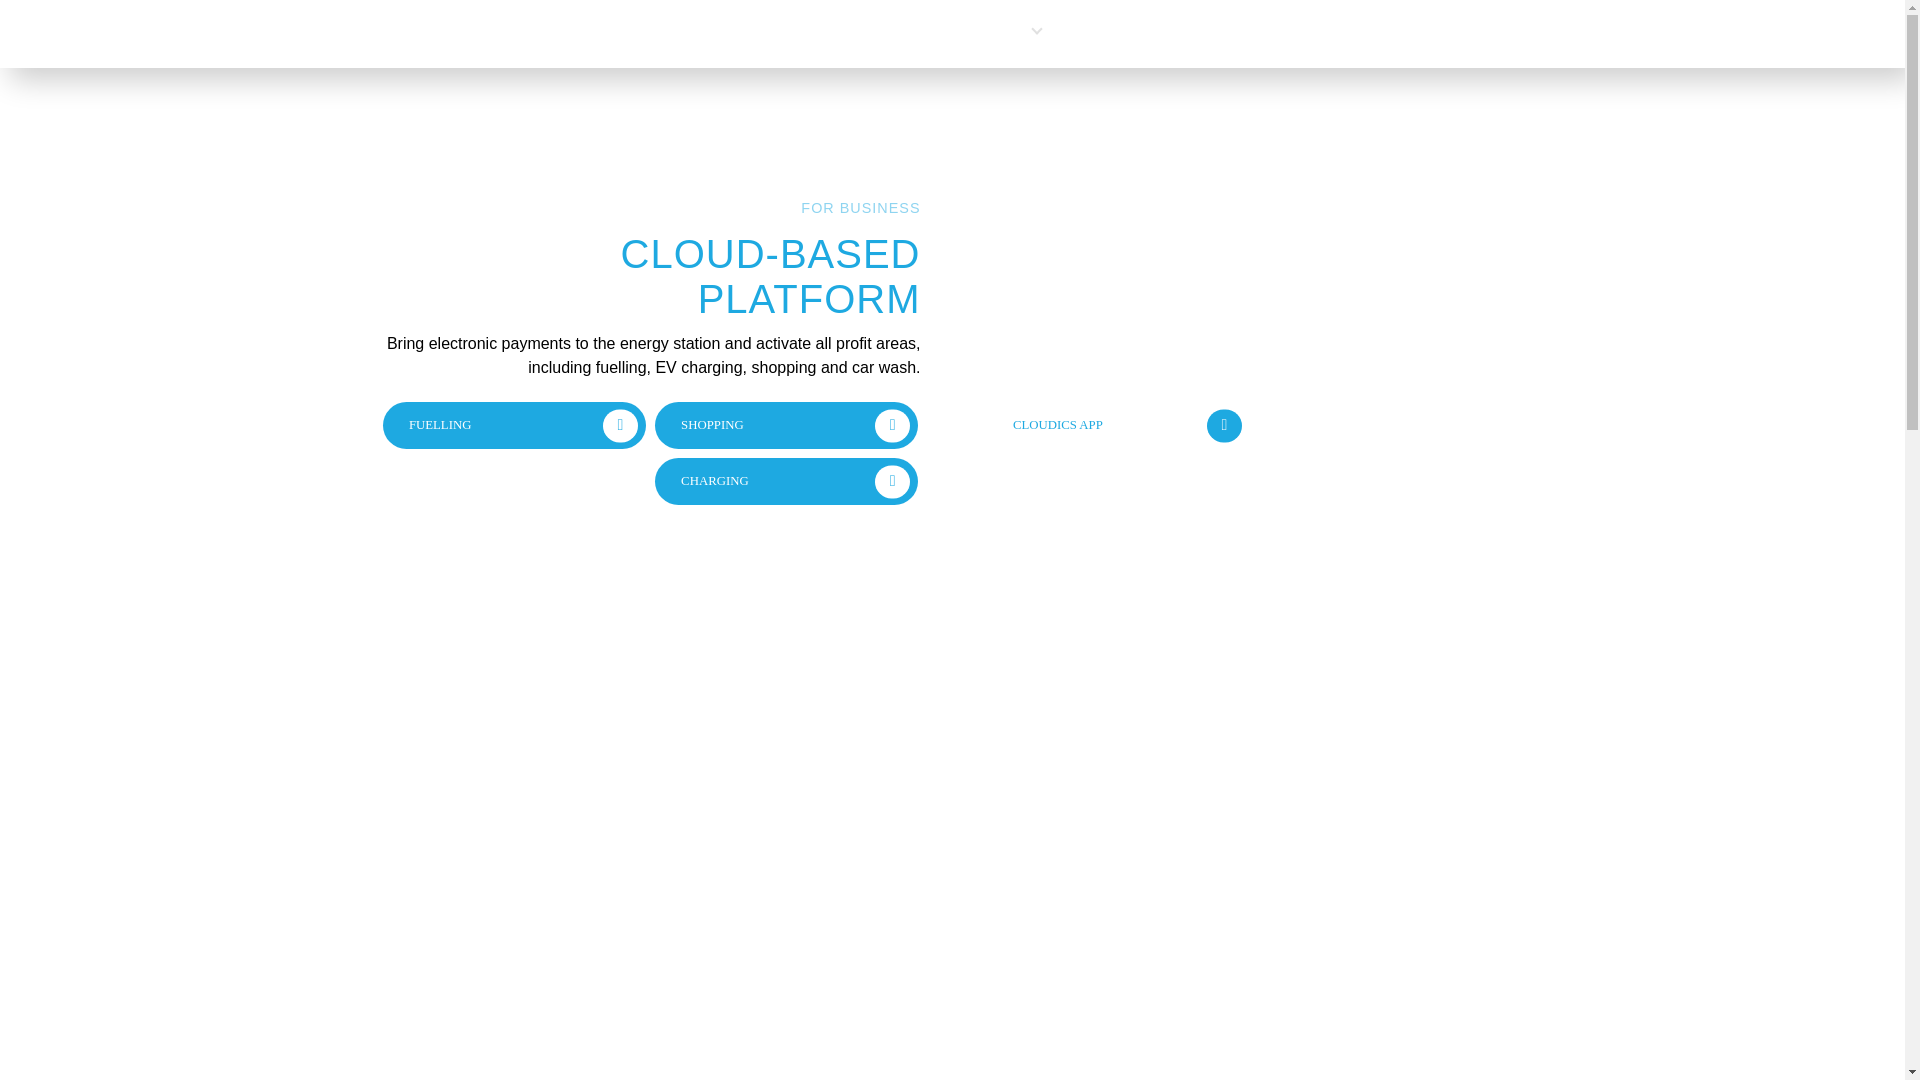  What do you see at coordinates (786, 425) in the screenshot?
I see `SHOPPING` at bounding box center [786, 425].